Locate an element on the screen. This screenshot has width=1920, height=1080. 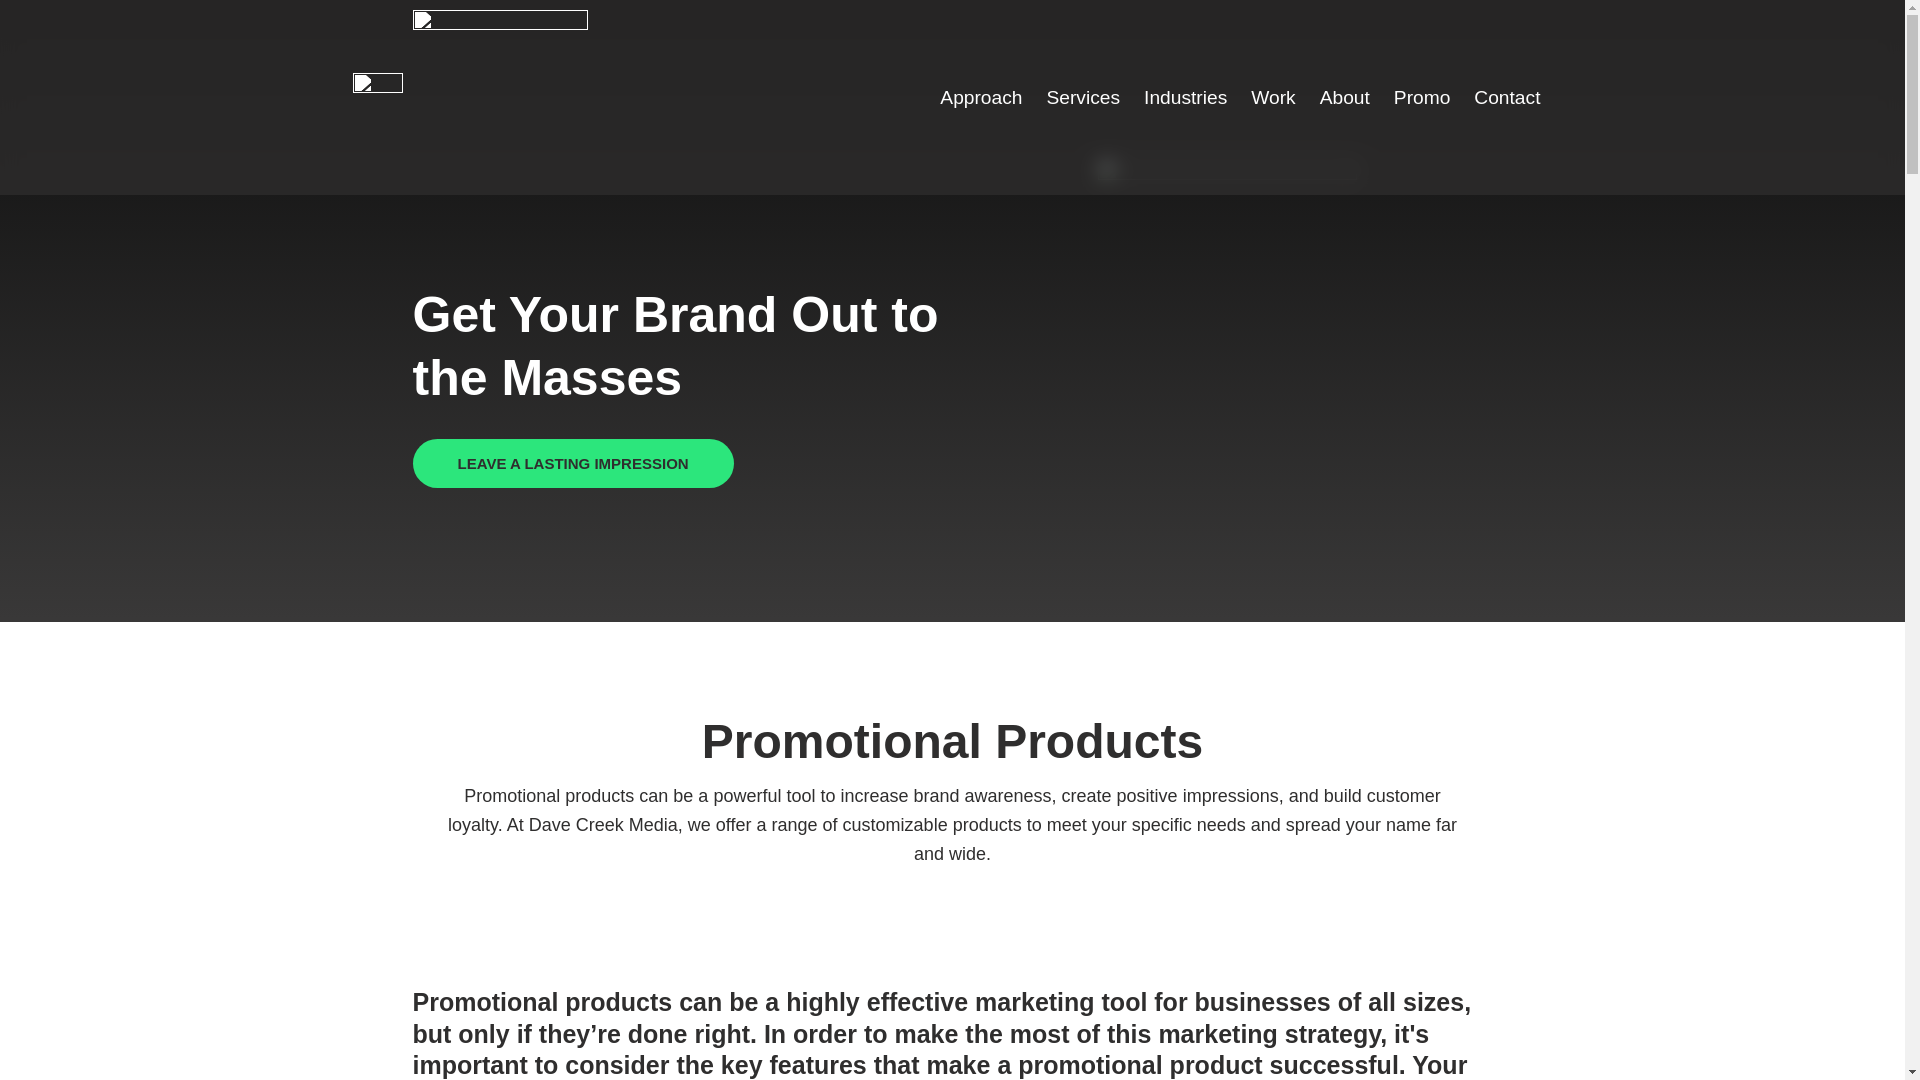
Work is located at coordinates (1272, 96).